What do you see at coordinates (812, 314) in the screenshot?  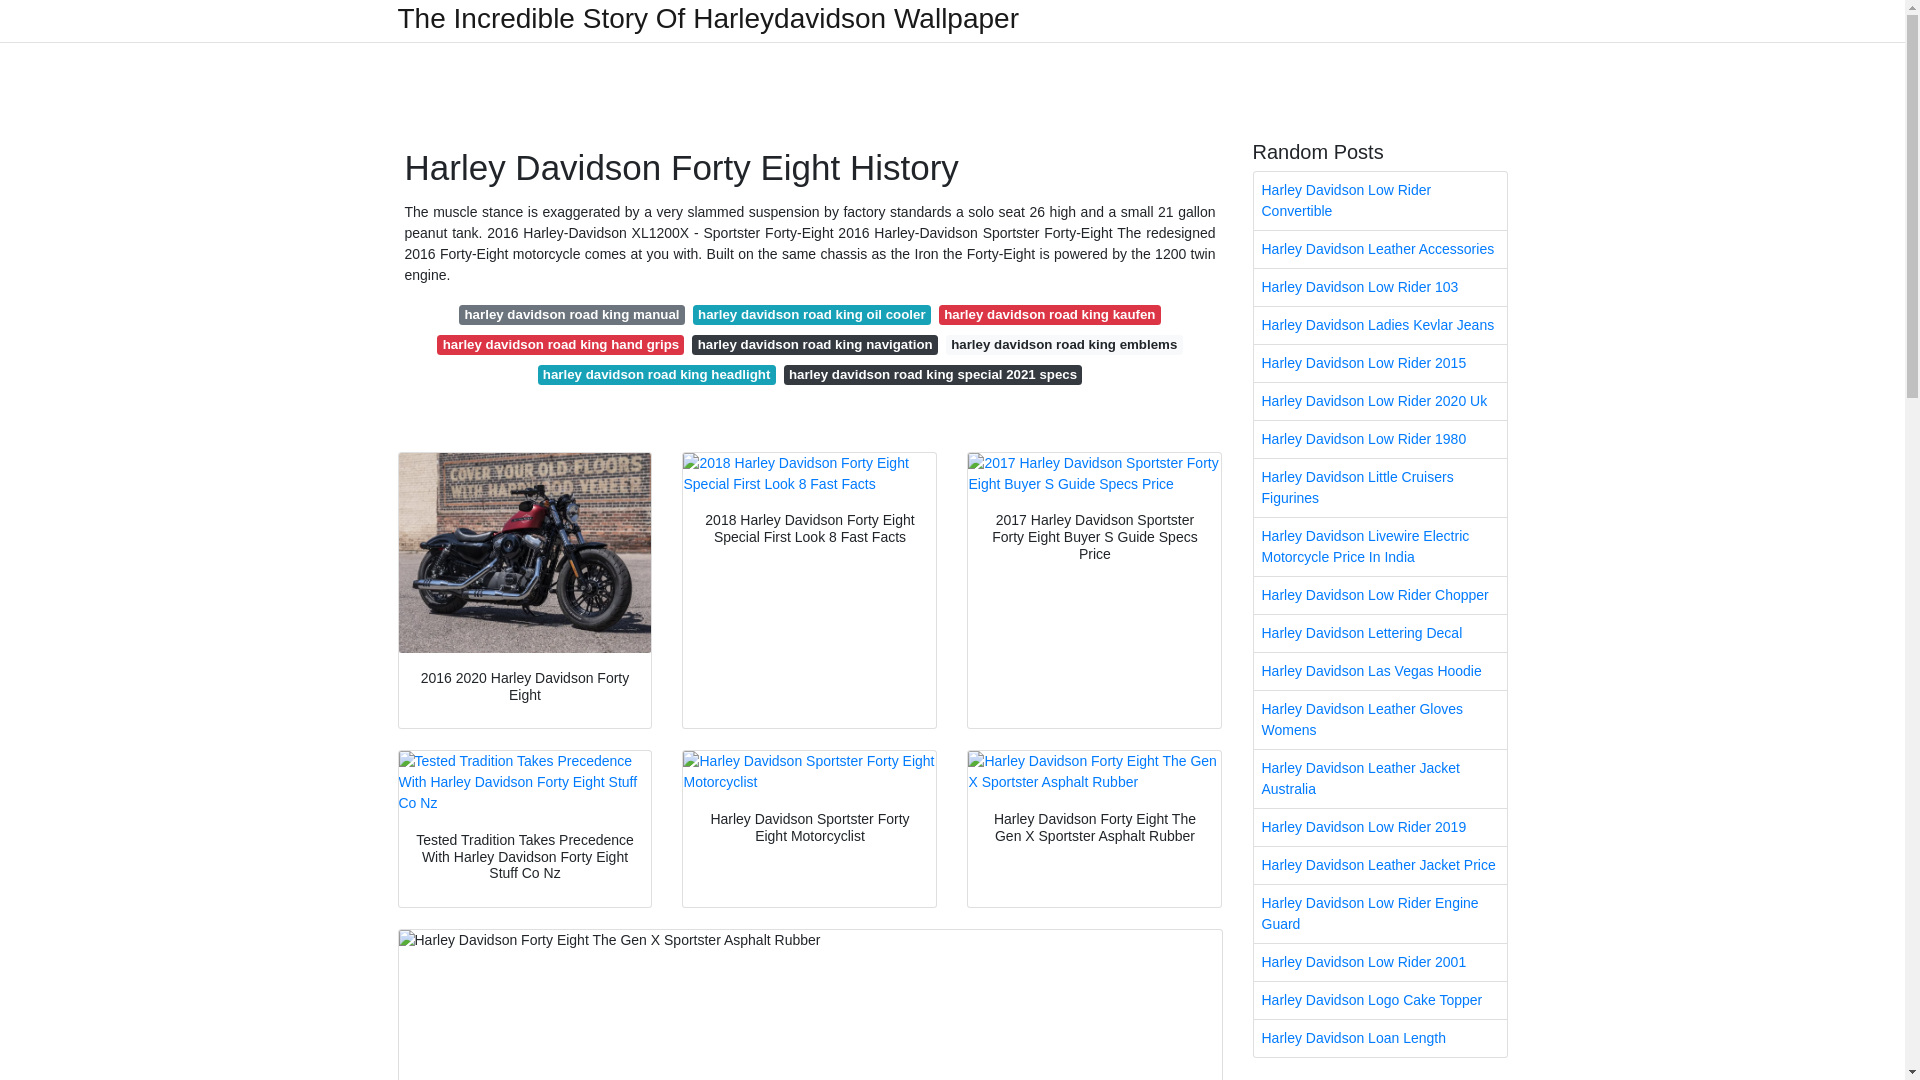 I see `harley davidson road king oil cooler` at bounding box center [812, 314].